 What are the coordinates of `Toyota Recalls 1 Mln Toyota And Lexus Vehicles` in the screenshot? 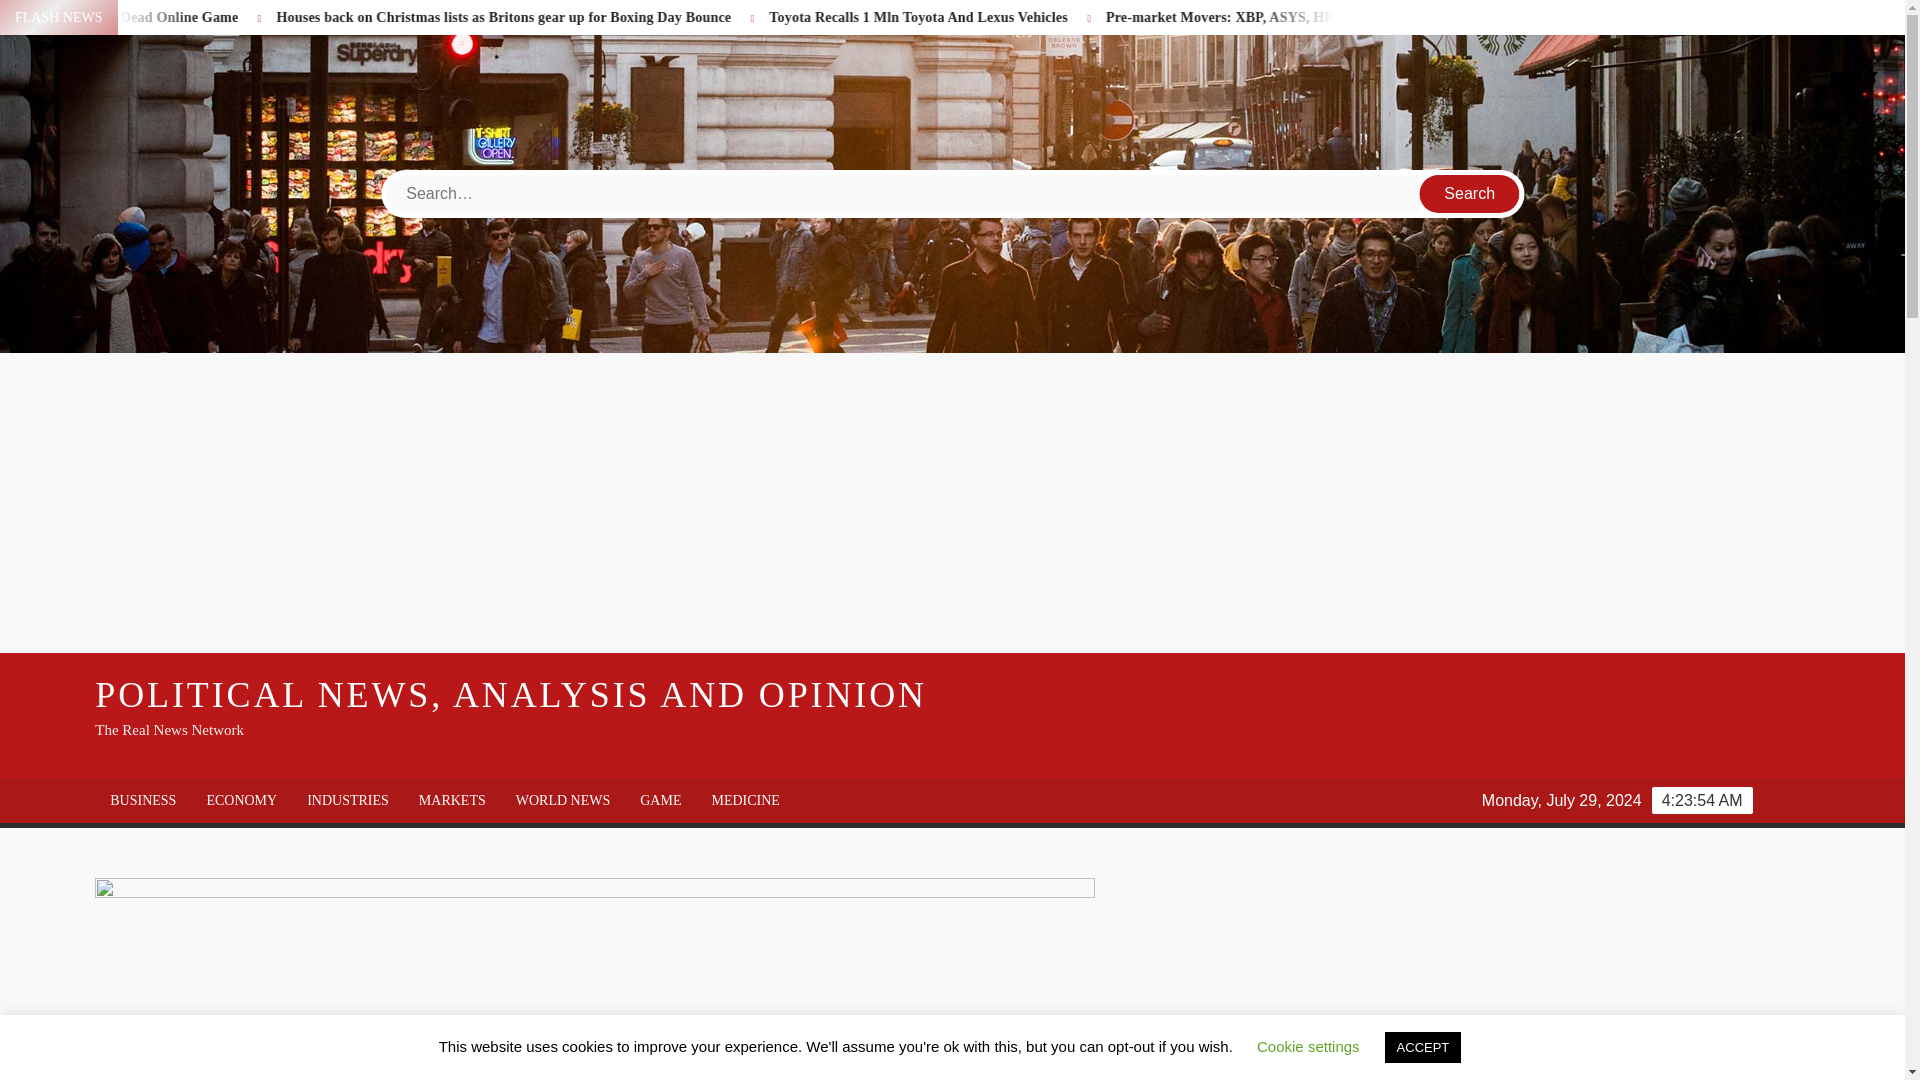 It's located at (1068, 16).